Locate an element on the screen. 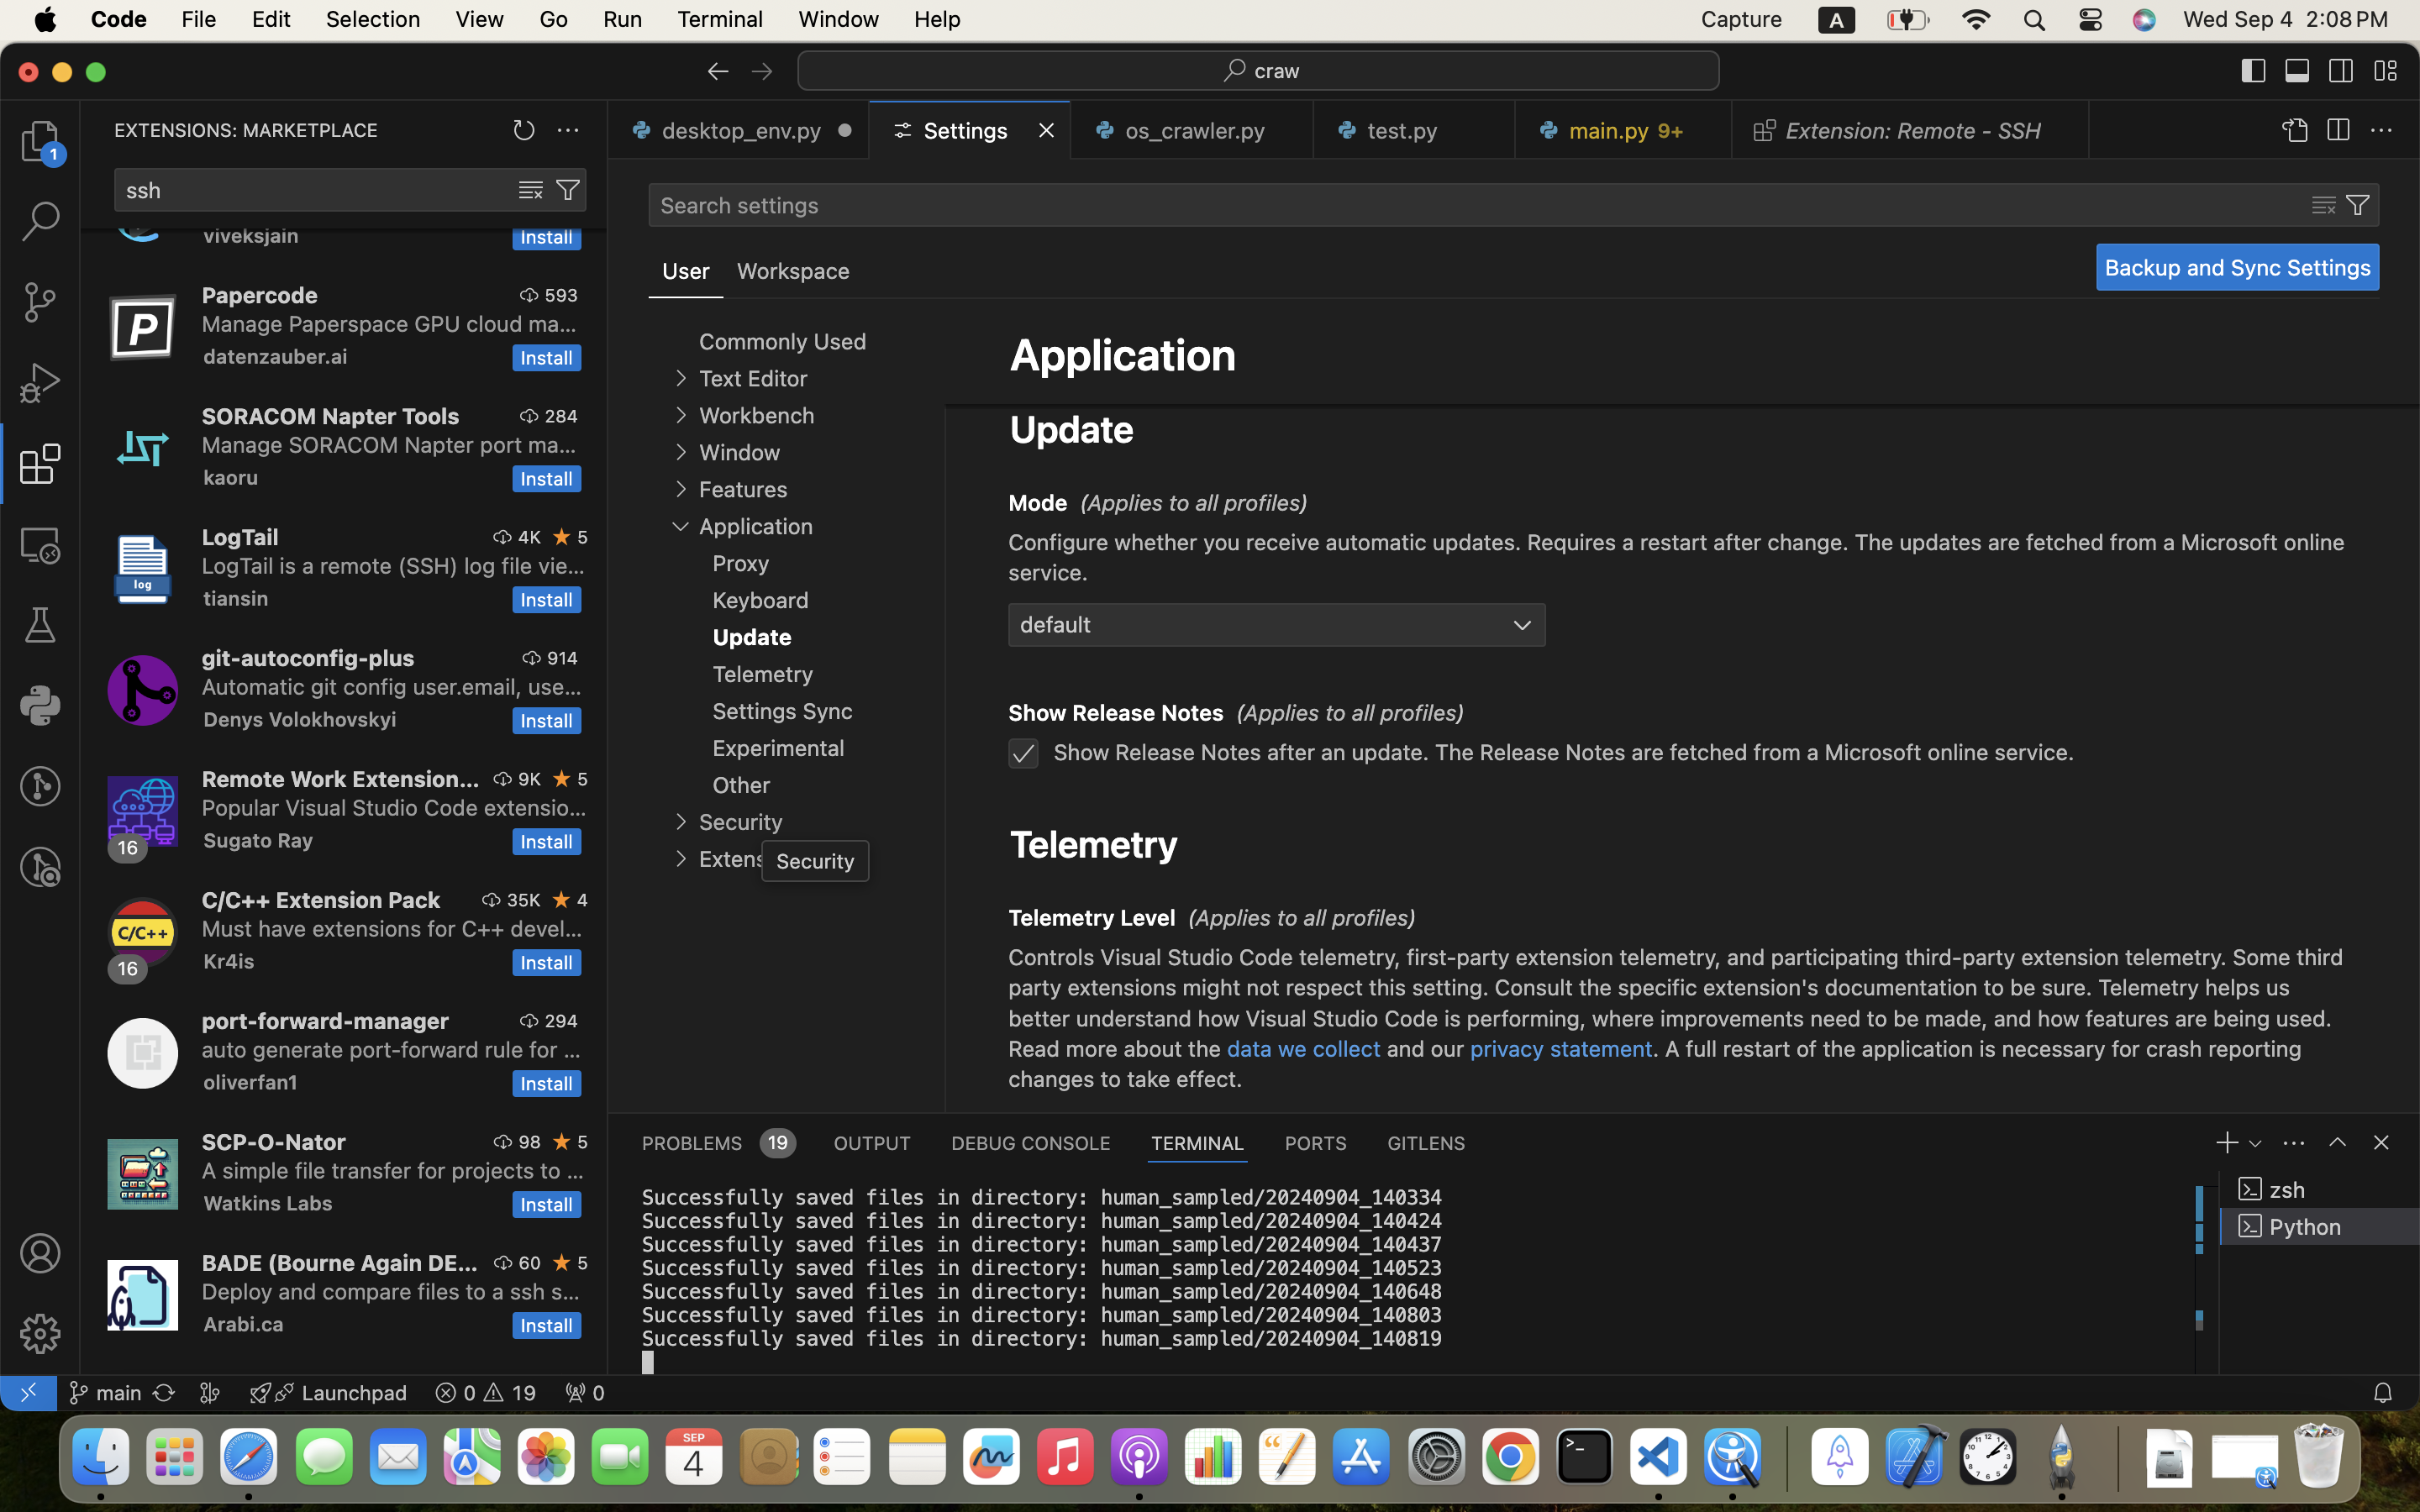 This screenshot has width=2420, height=1512. and our is located at coordinates (1425, 1048).